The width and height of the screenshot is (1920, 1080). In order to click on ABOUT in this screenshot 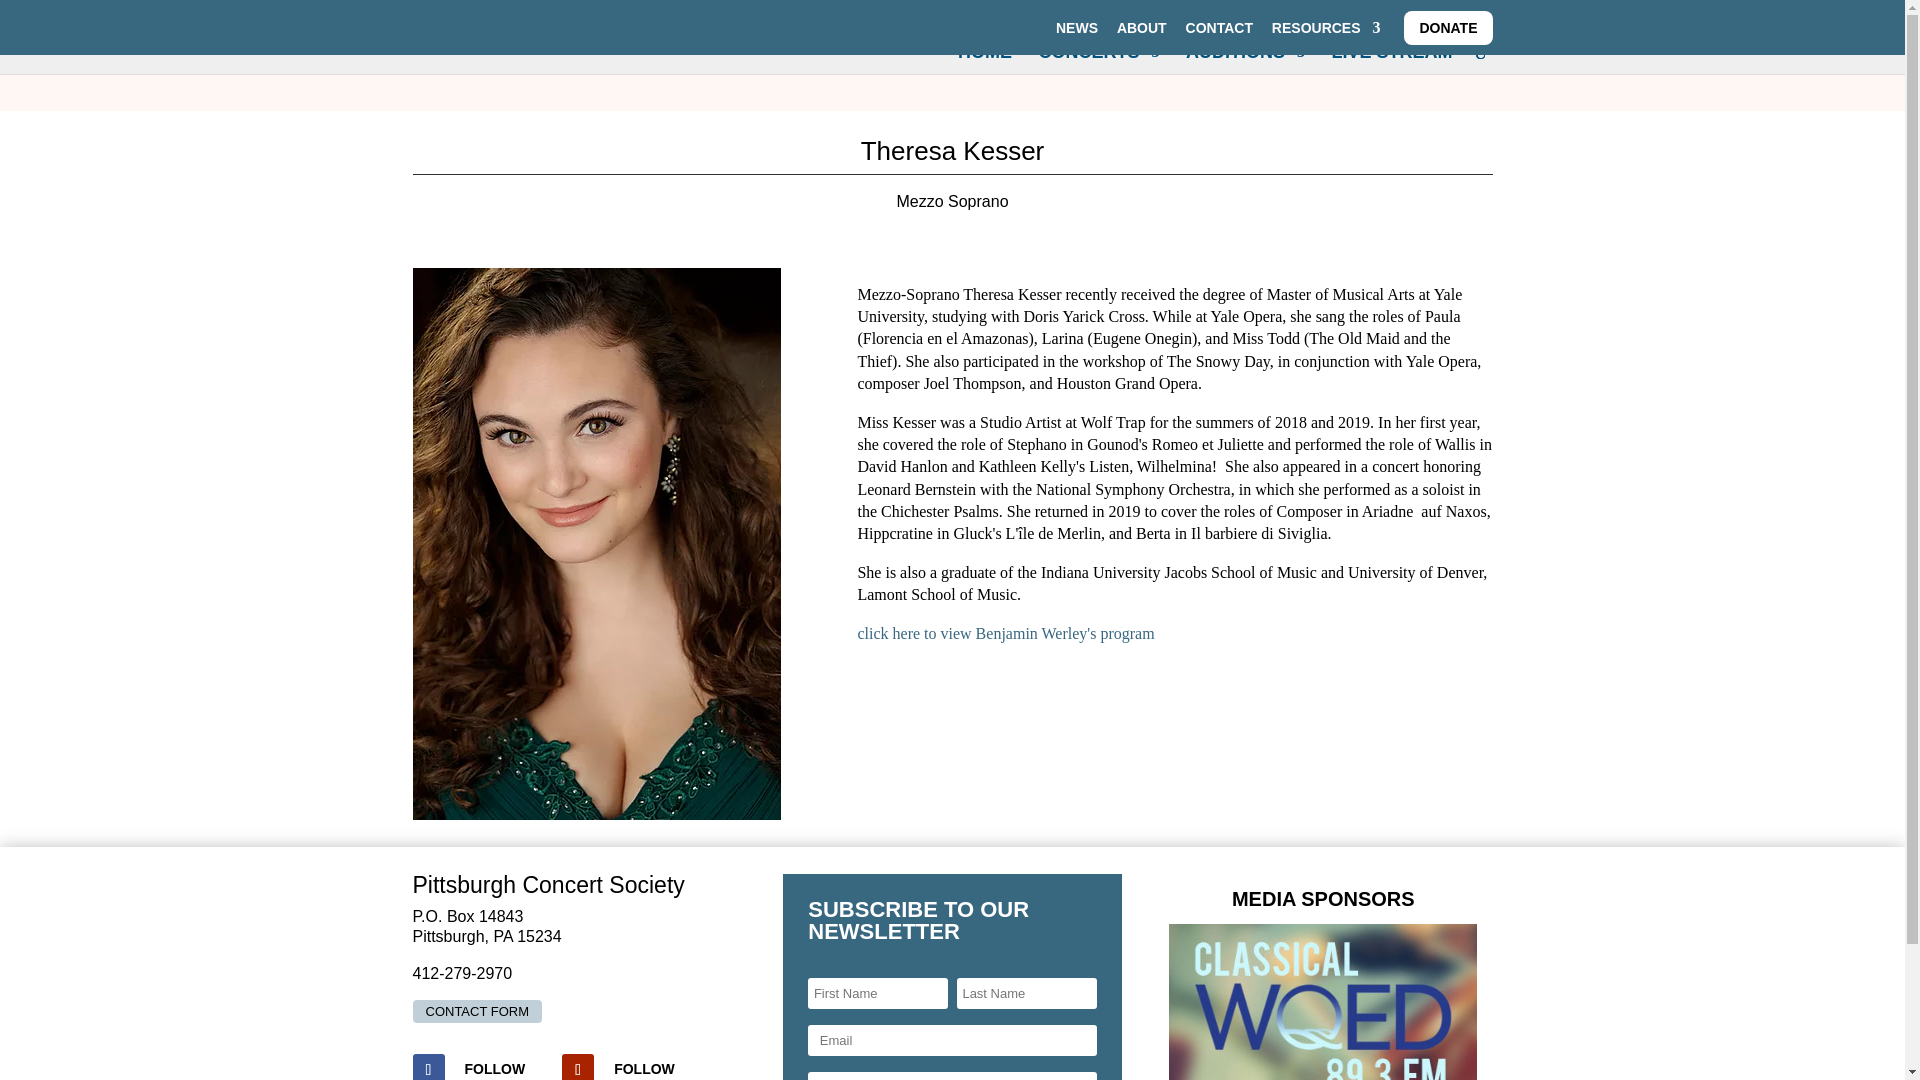, I will do `click(1142, 32)`.